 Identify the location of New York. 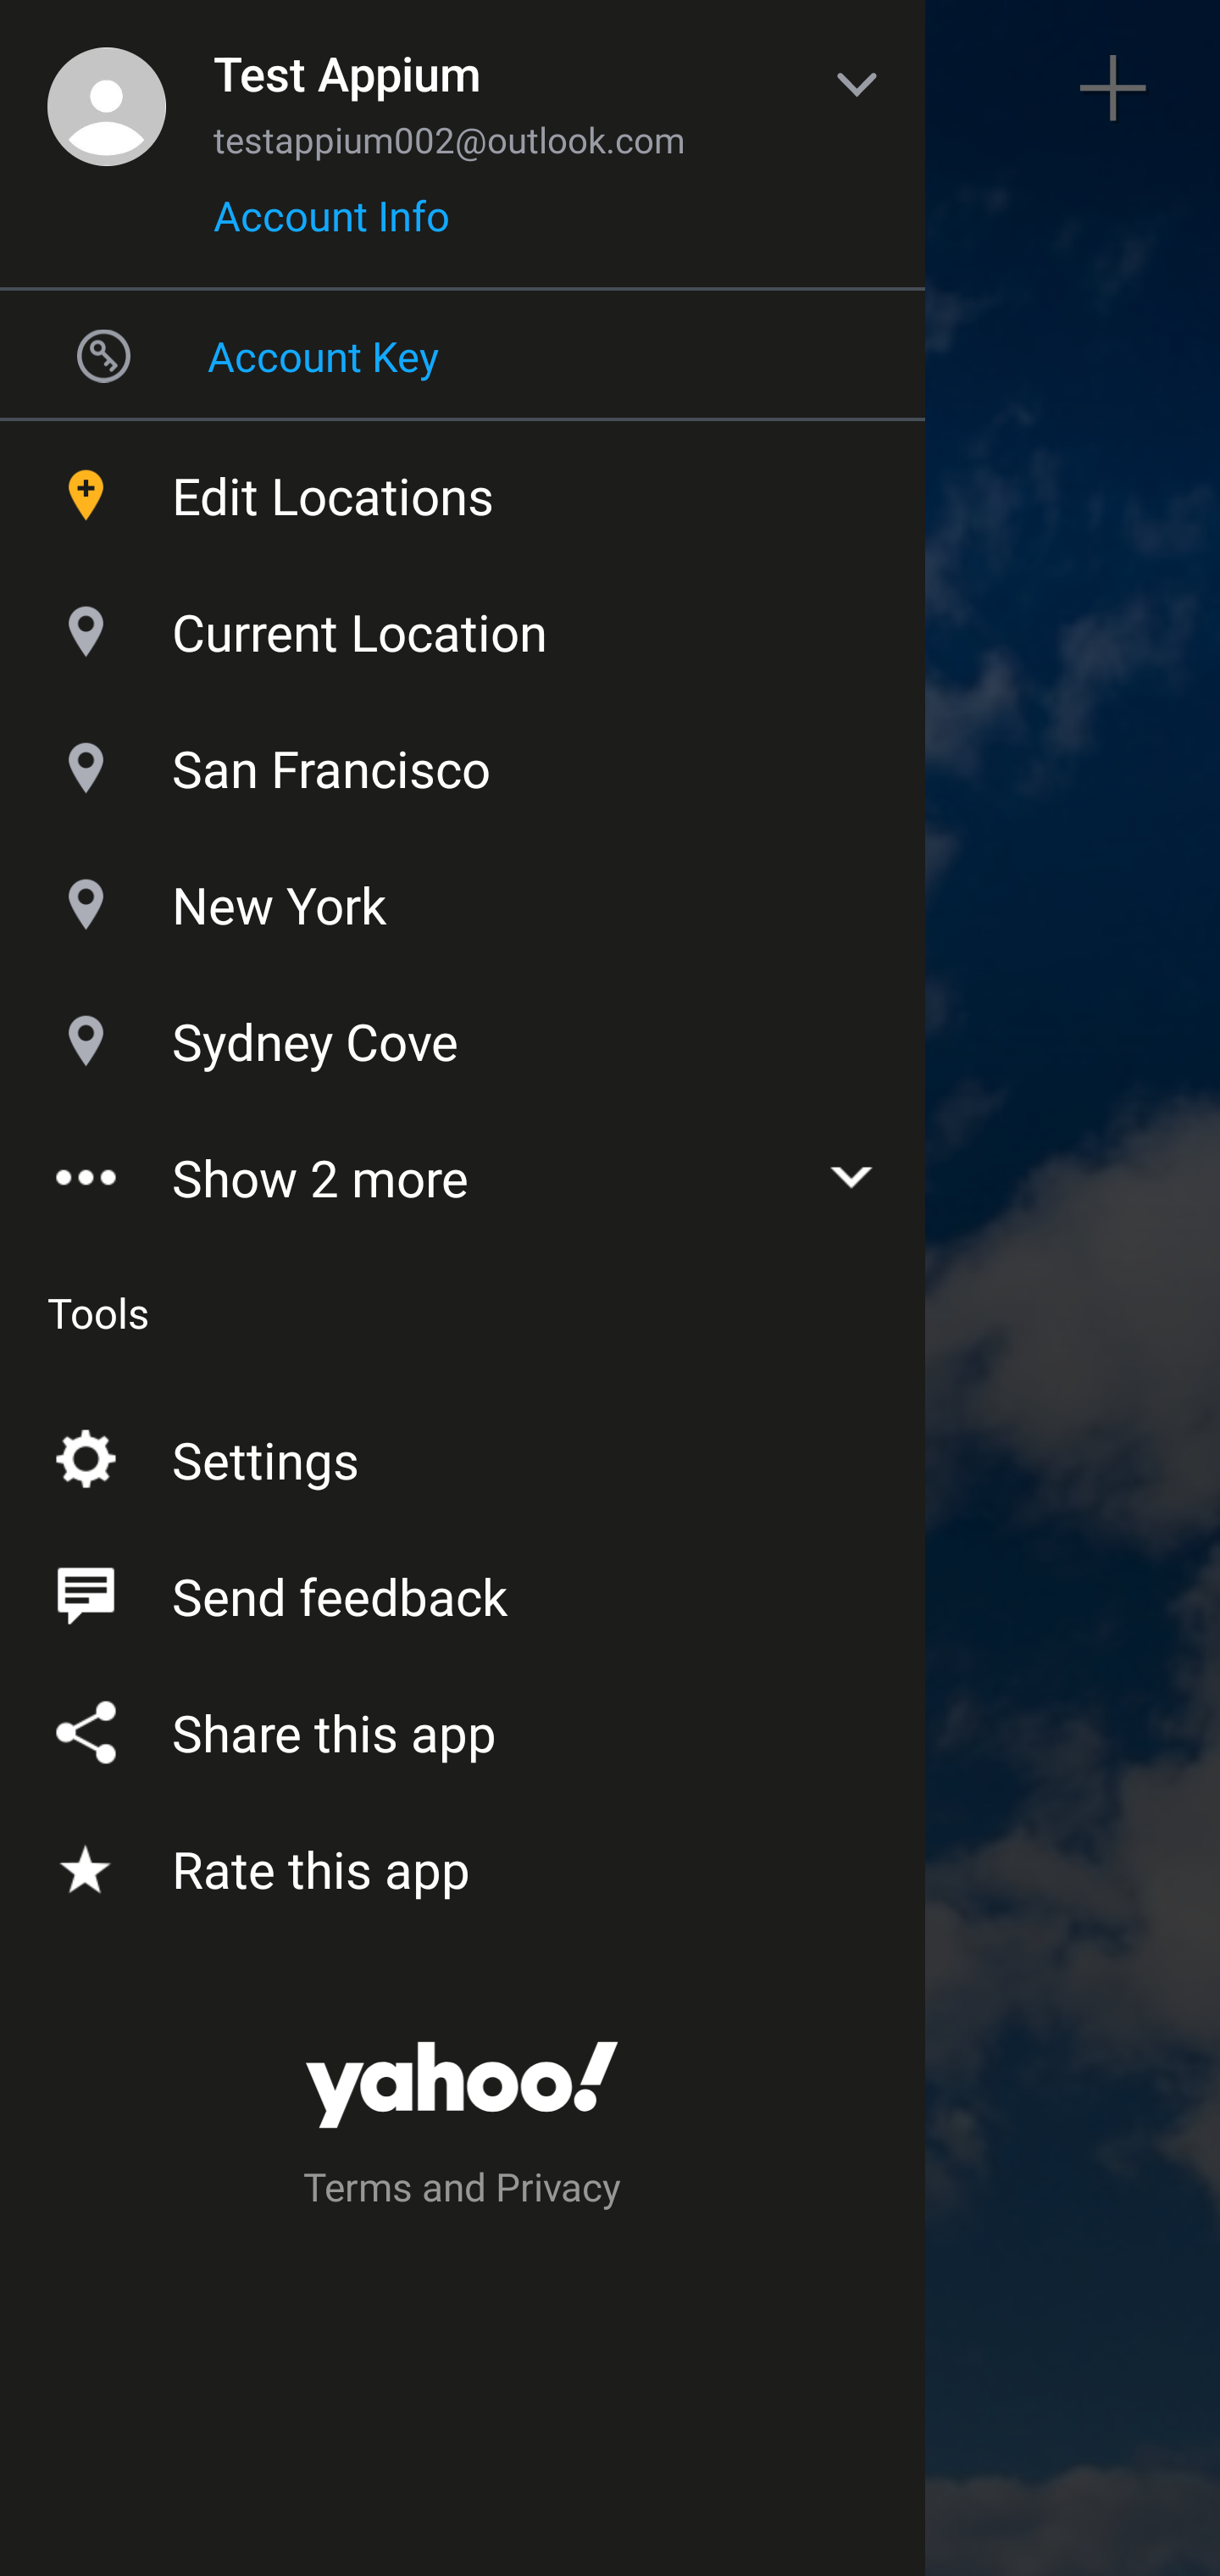
(463, 897).